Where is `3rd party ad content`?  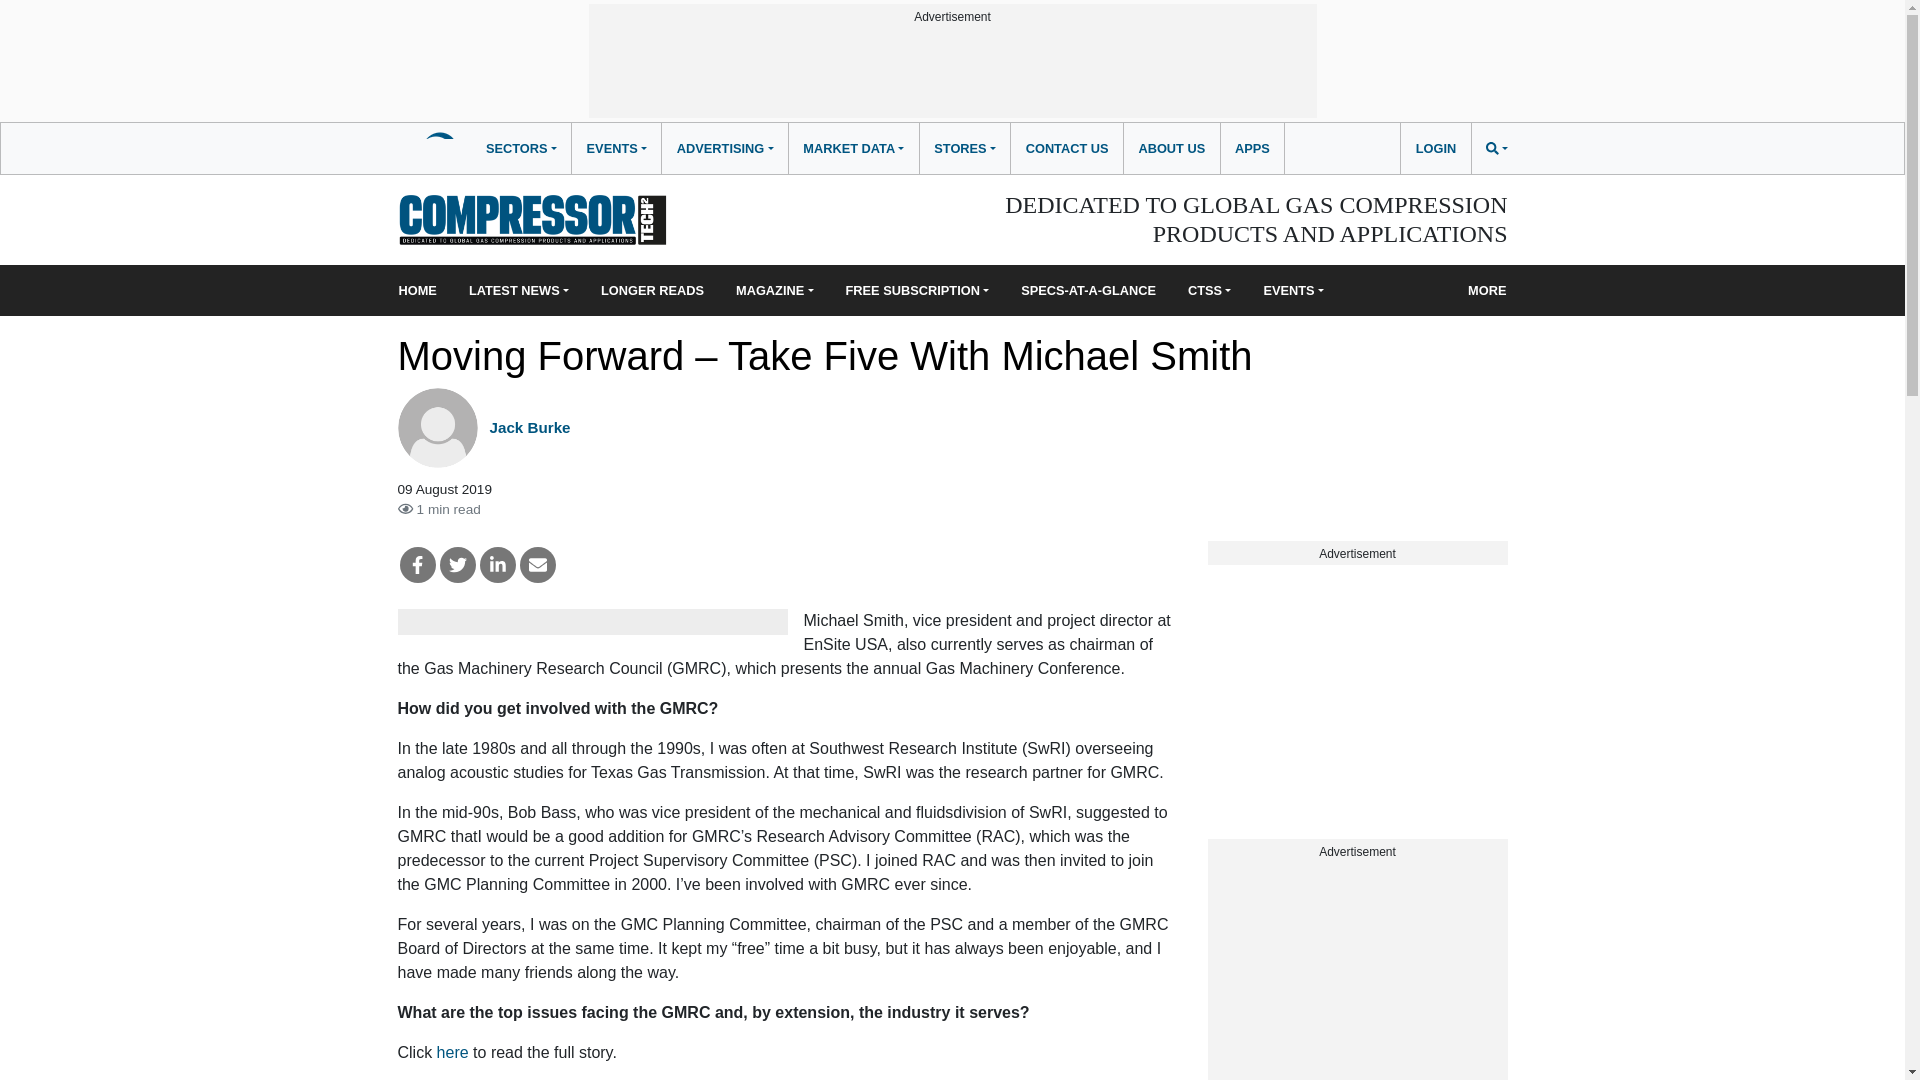 3rd party ad content is located at coordinates (951, 72).